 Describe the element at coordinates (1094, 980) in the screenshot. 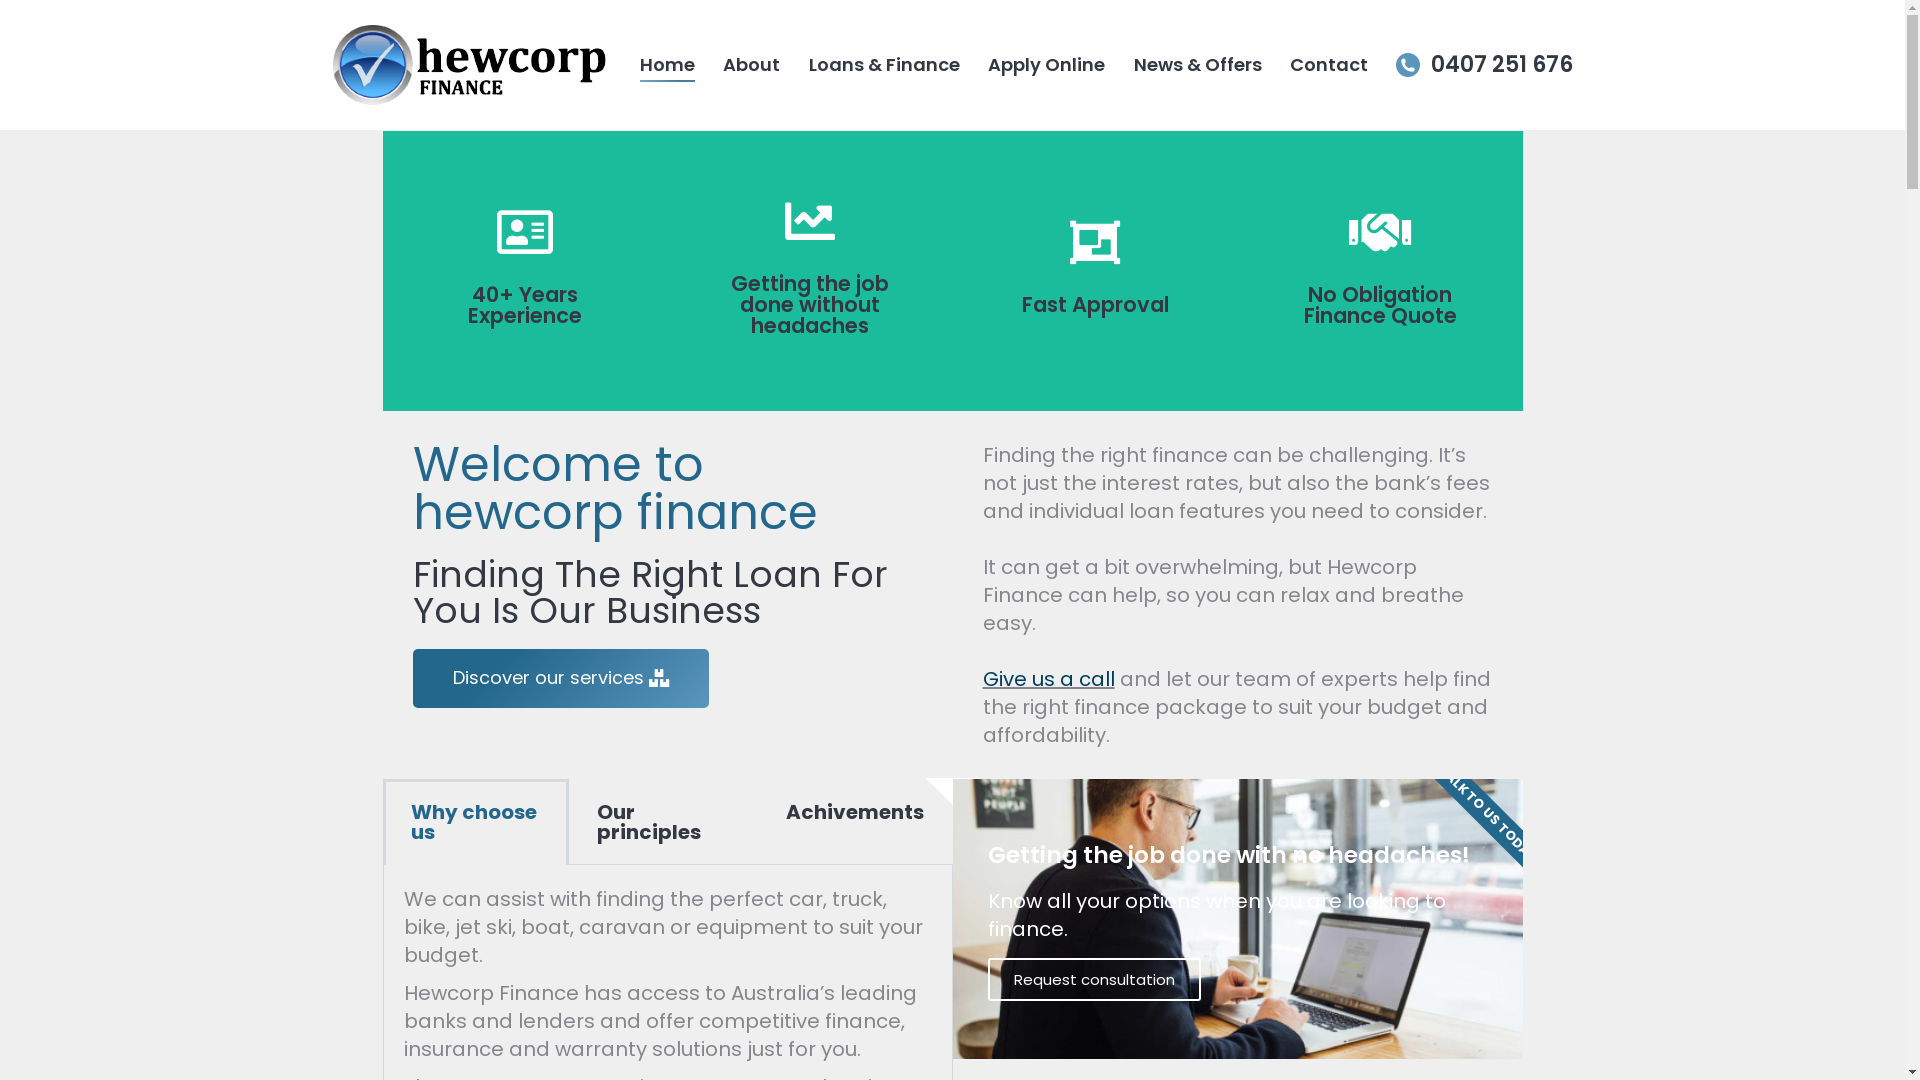

I see `Request consultation` at that location.